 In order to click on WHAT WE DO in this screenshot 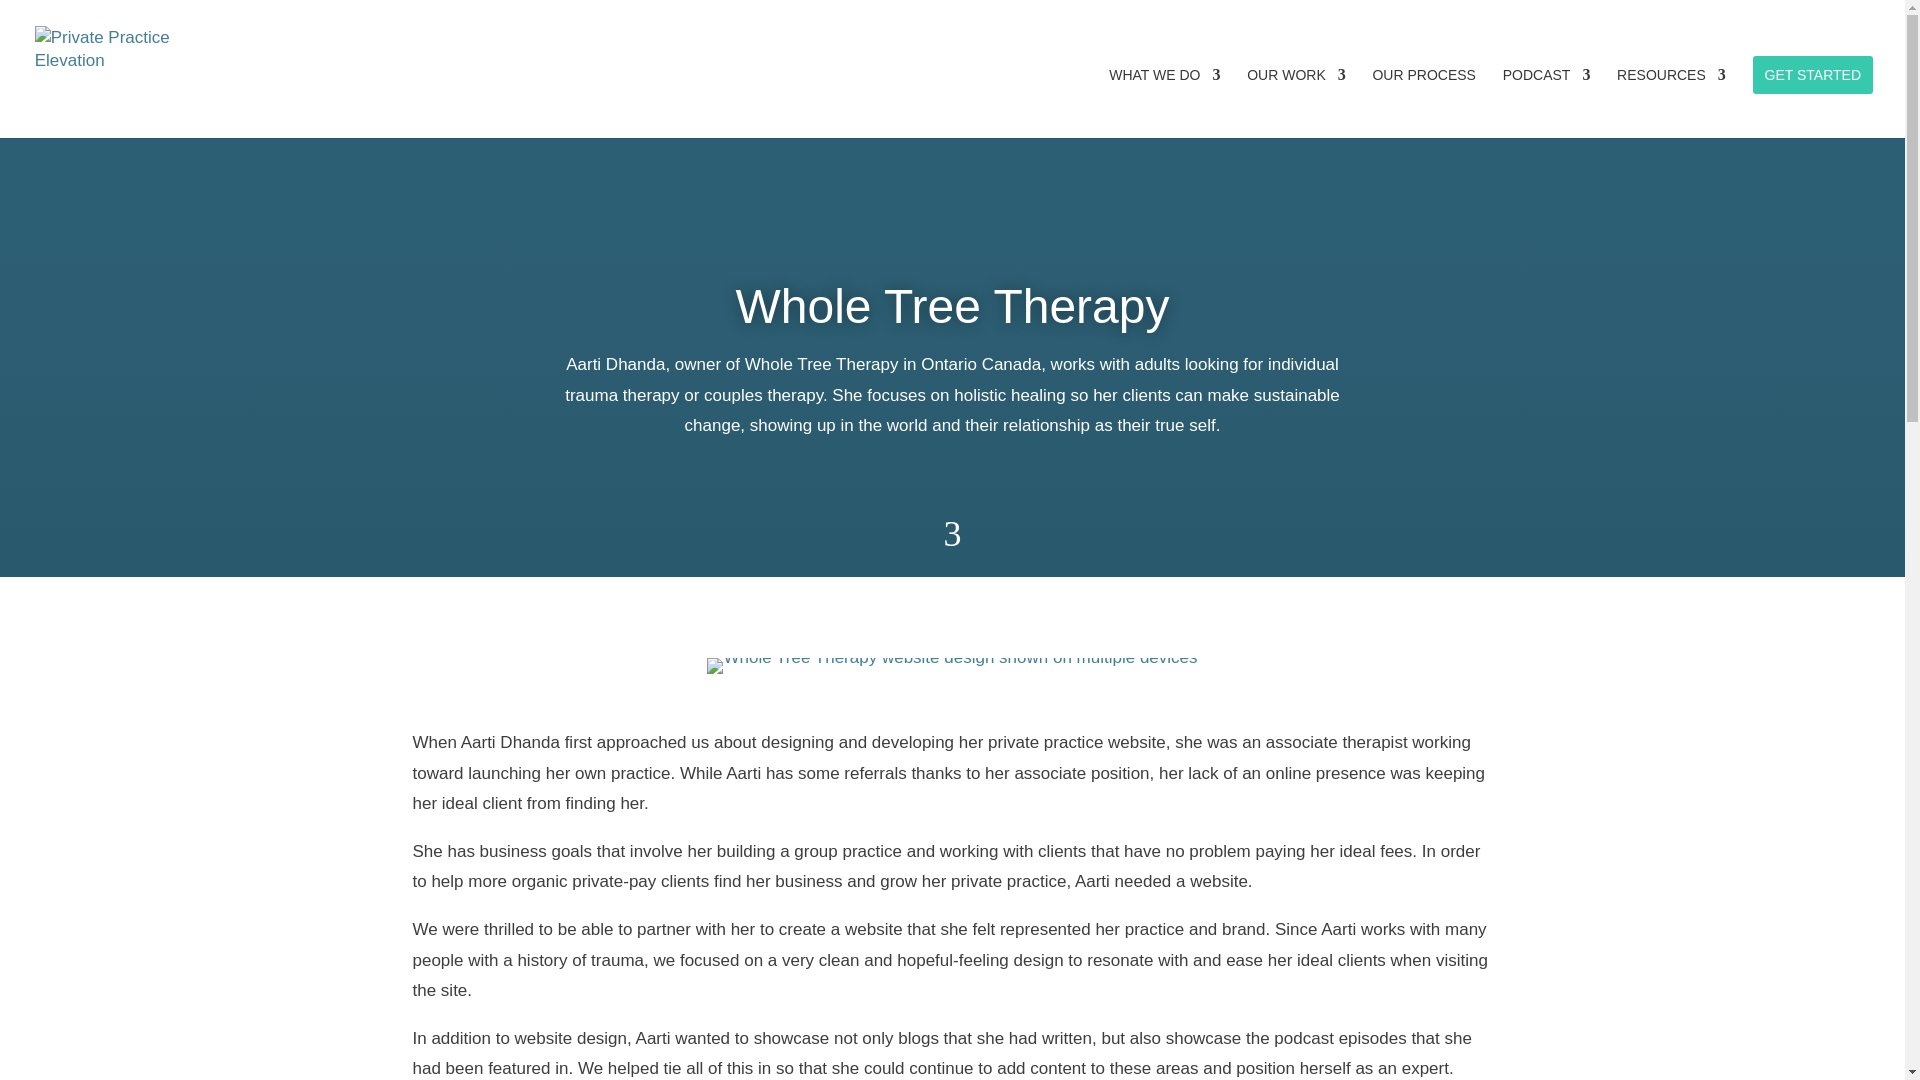, I will do `click(1164, 103)`.